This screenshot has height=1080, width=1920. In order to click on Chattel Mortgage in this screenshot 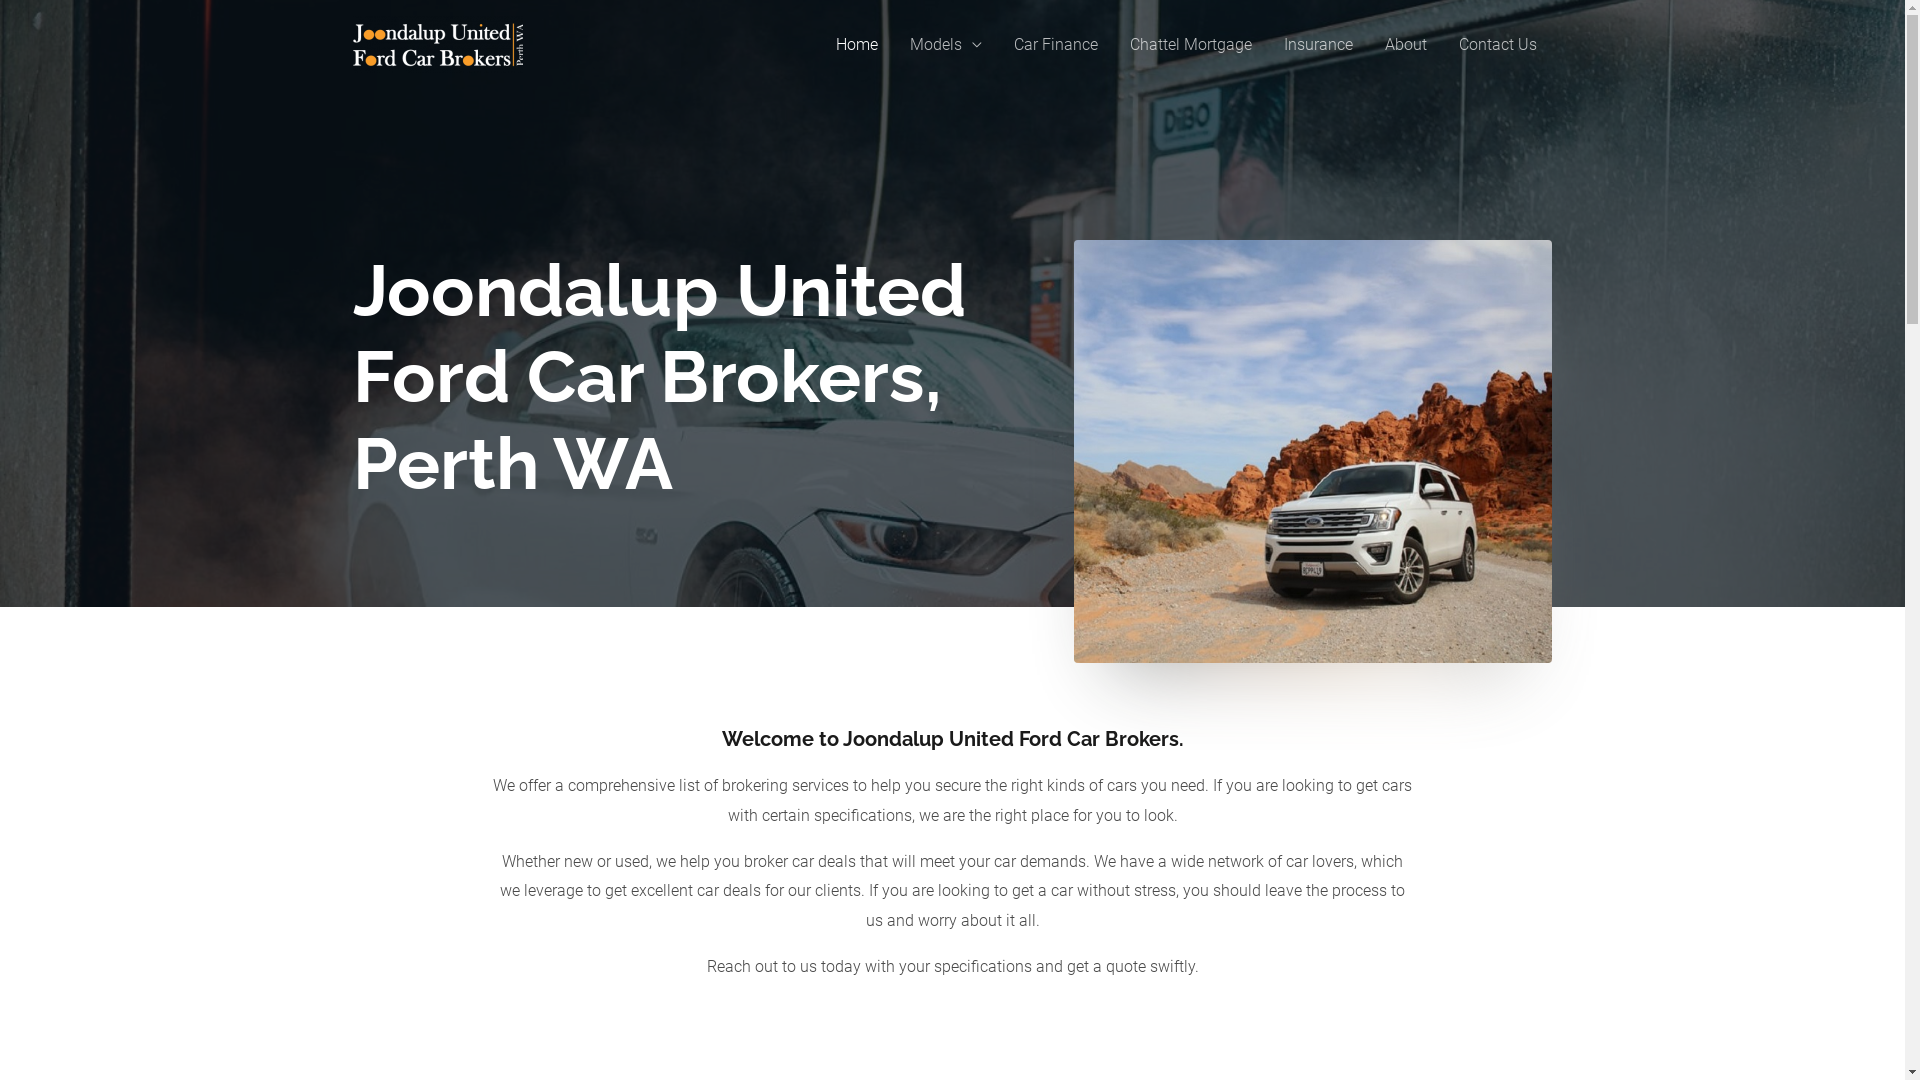, I will do `click(1191, 45)`.